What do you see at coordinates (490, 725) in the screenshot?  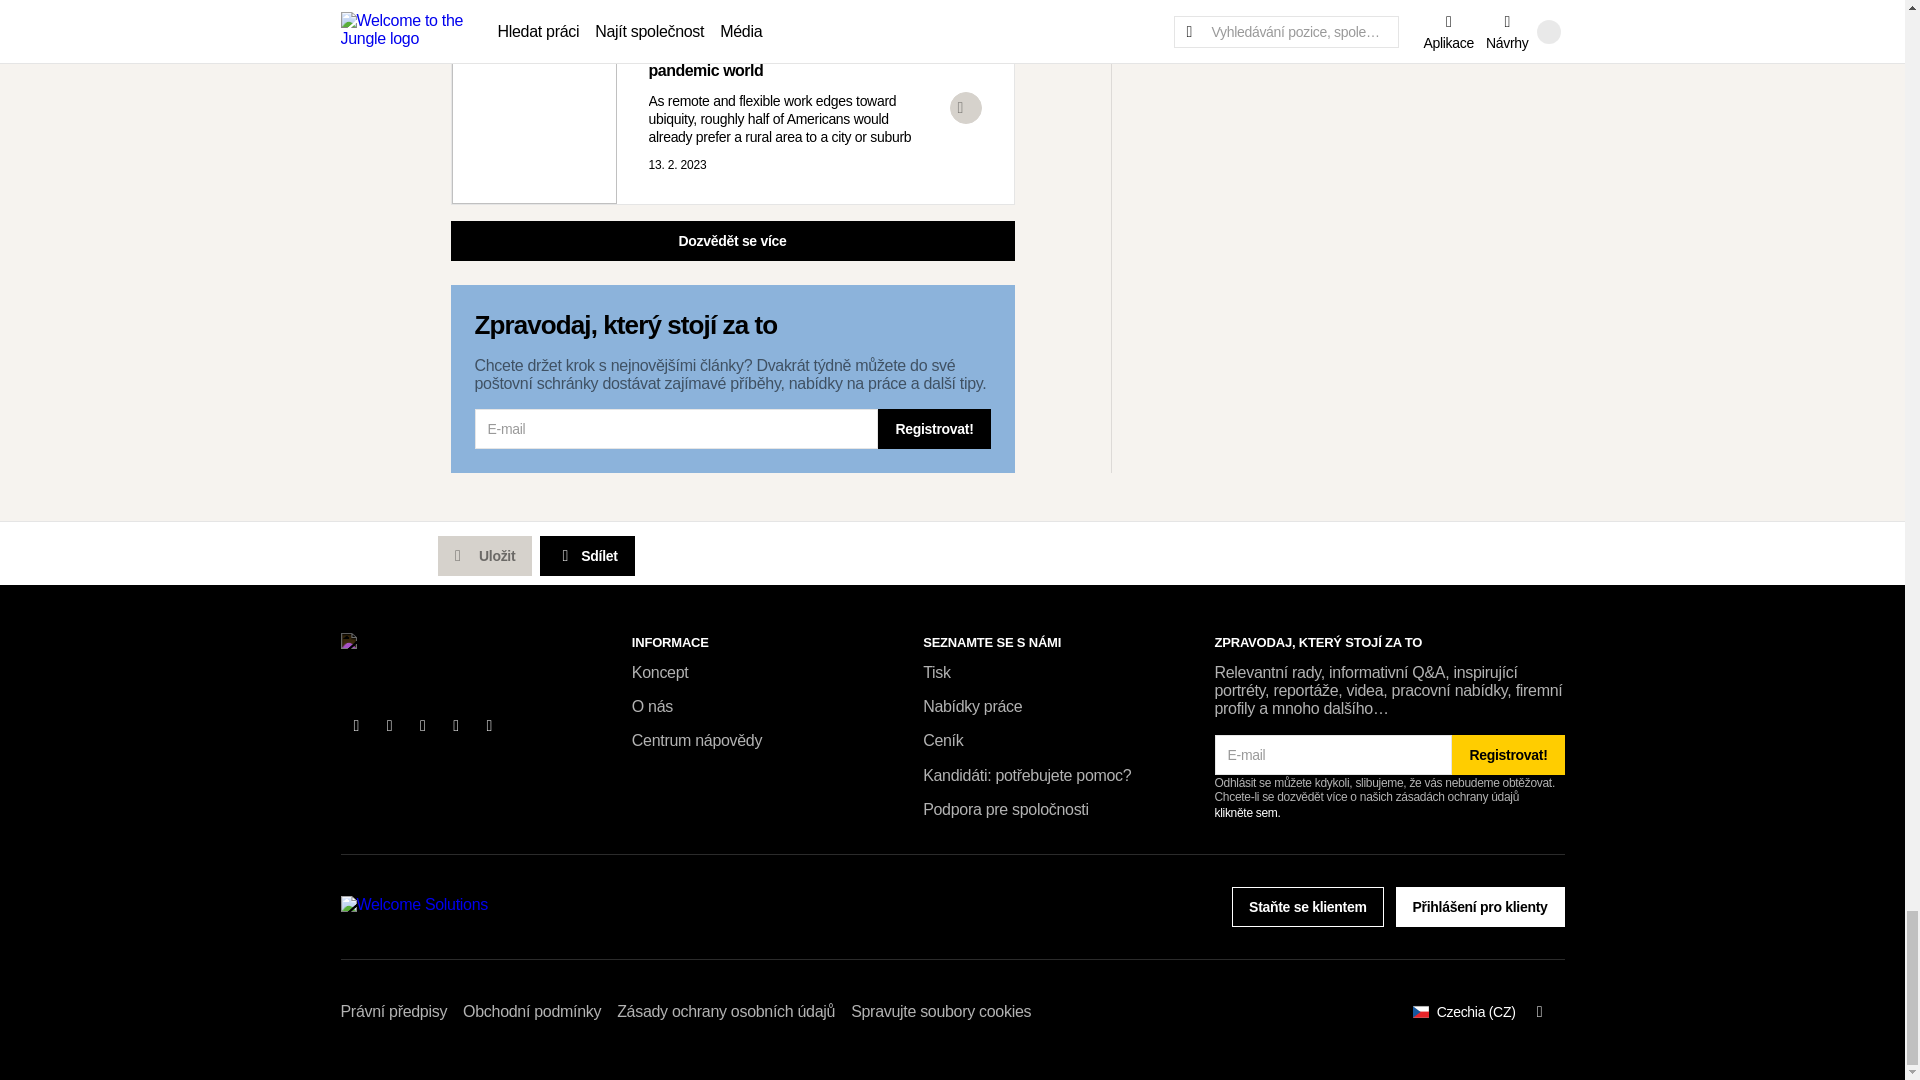 I see `Instagram` at bounding box center [490, 725].